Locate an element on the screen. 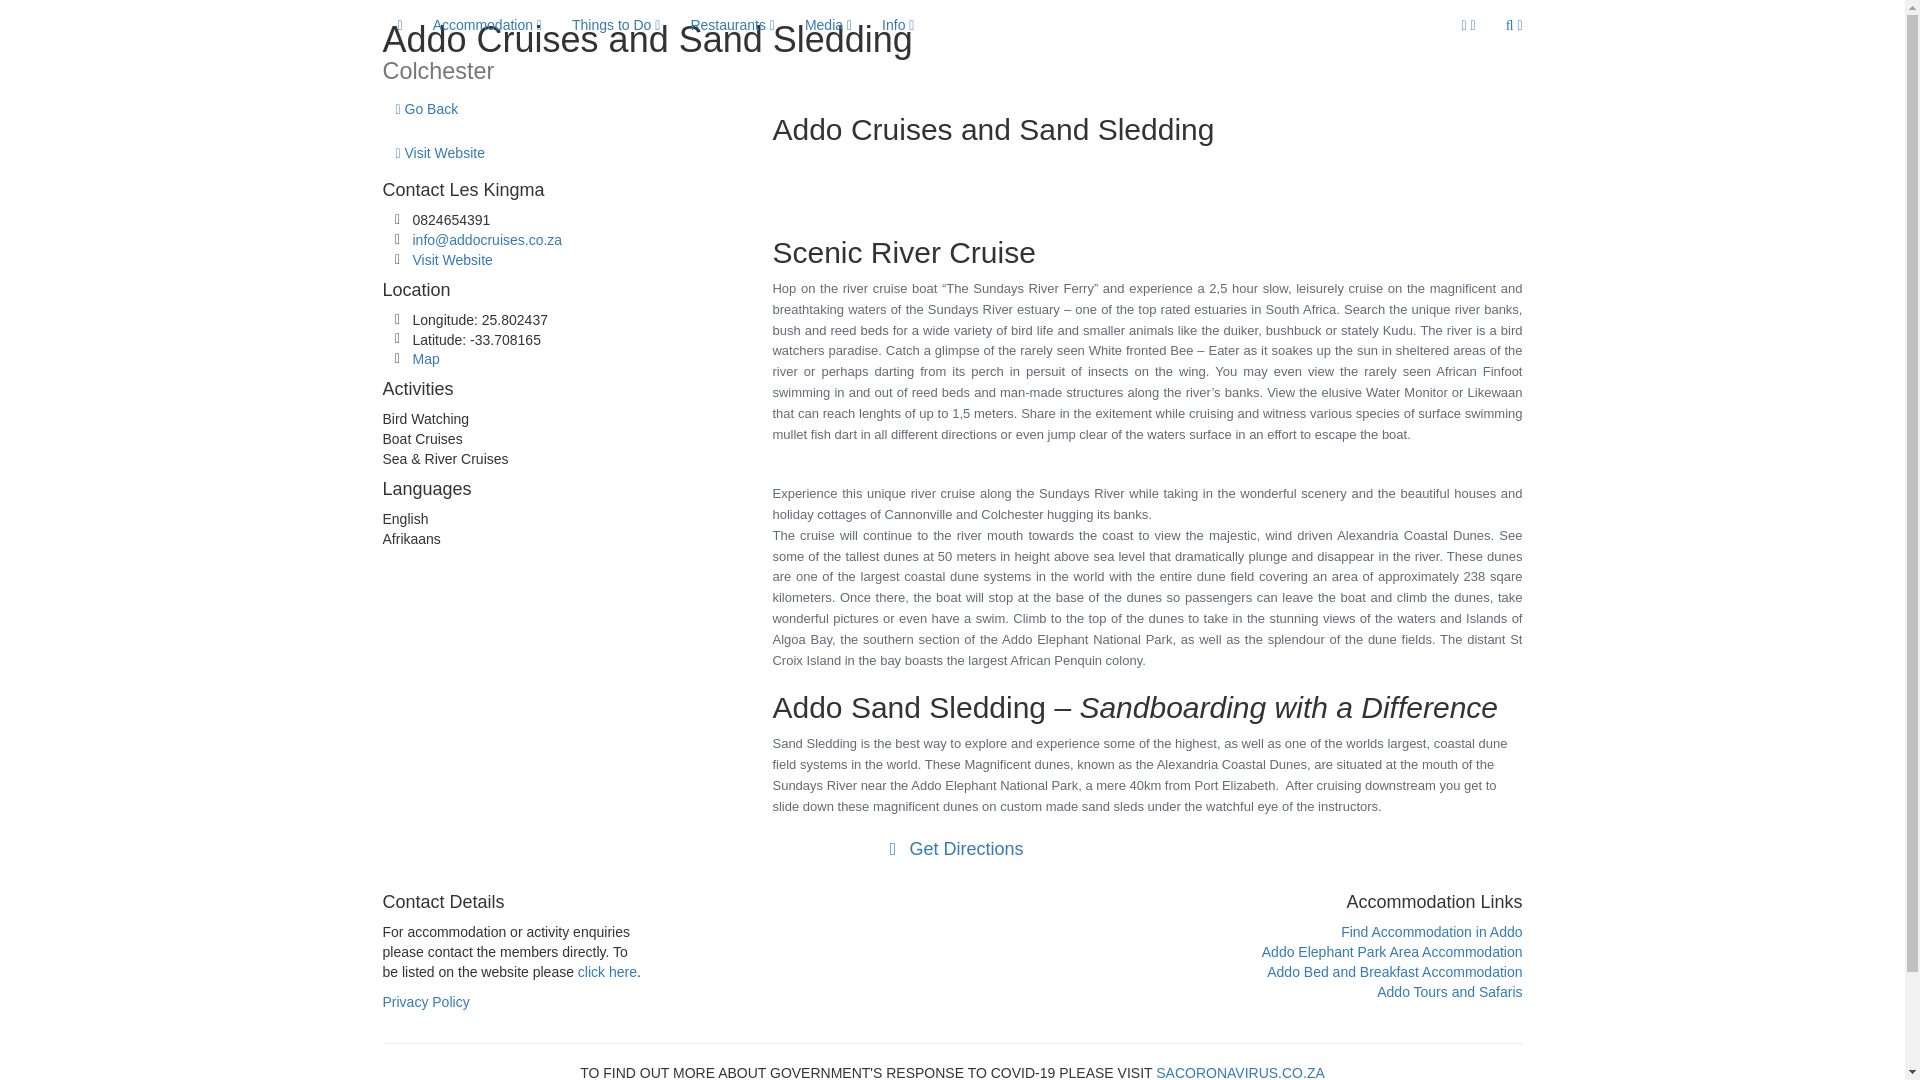 This screenshot has height=1080, width=1920. Restaurants is located at coordinates (732, 24).